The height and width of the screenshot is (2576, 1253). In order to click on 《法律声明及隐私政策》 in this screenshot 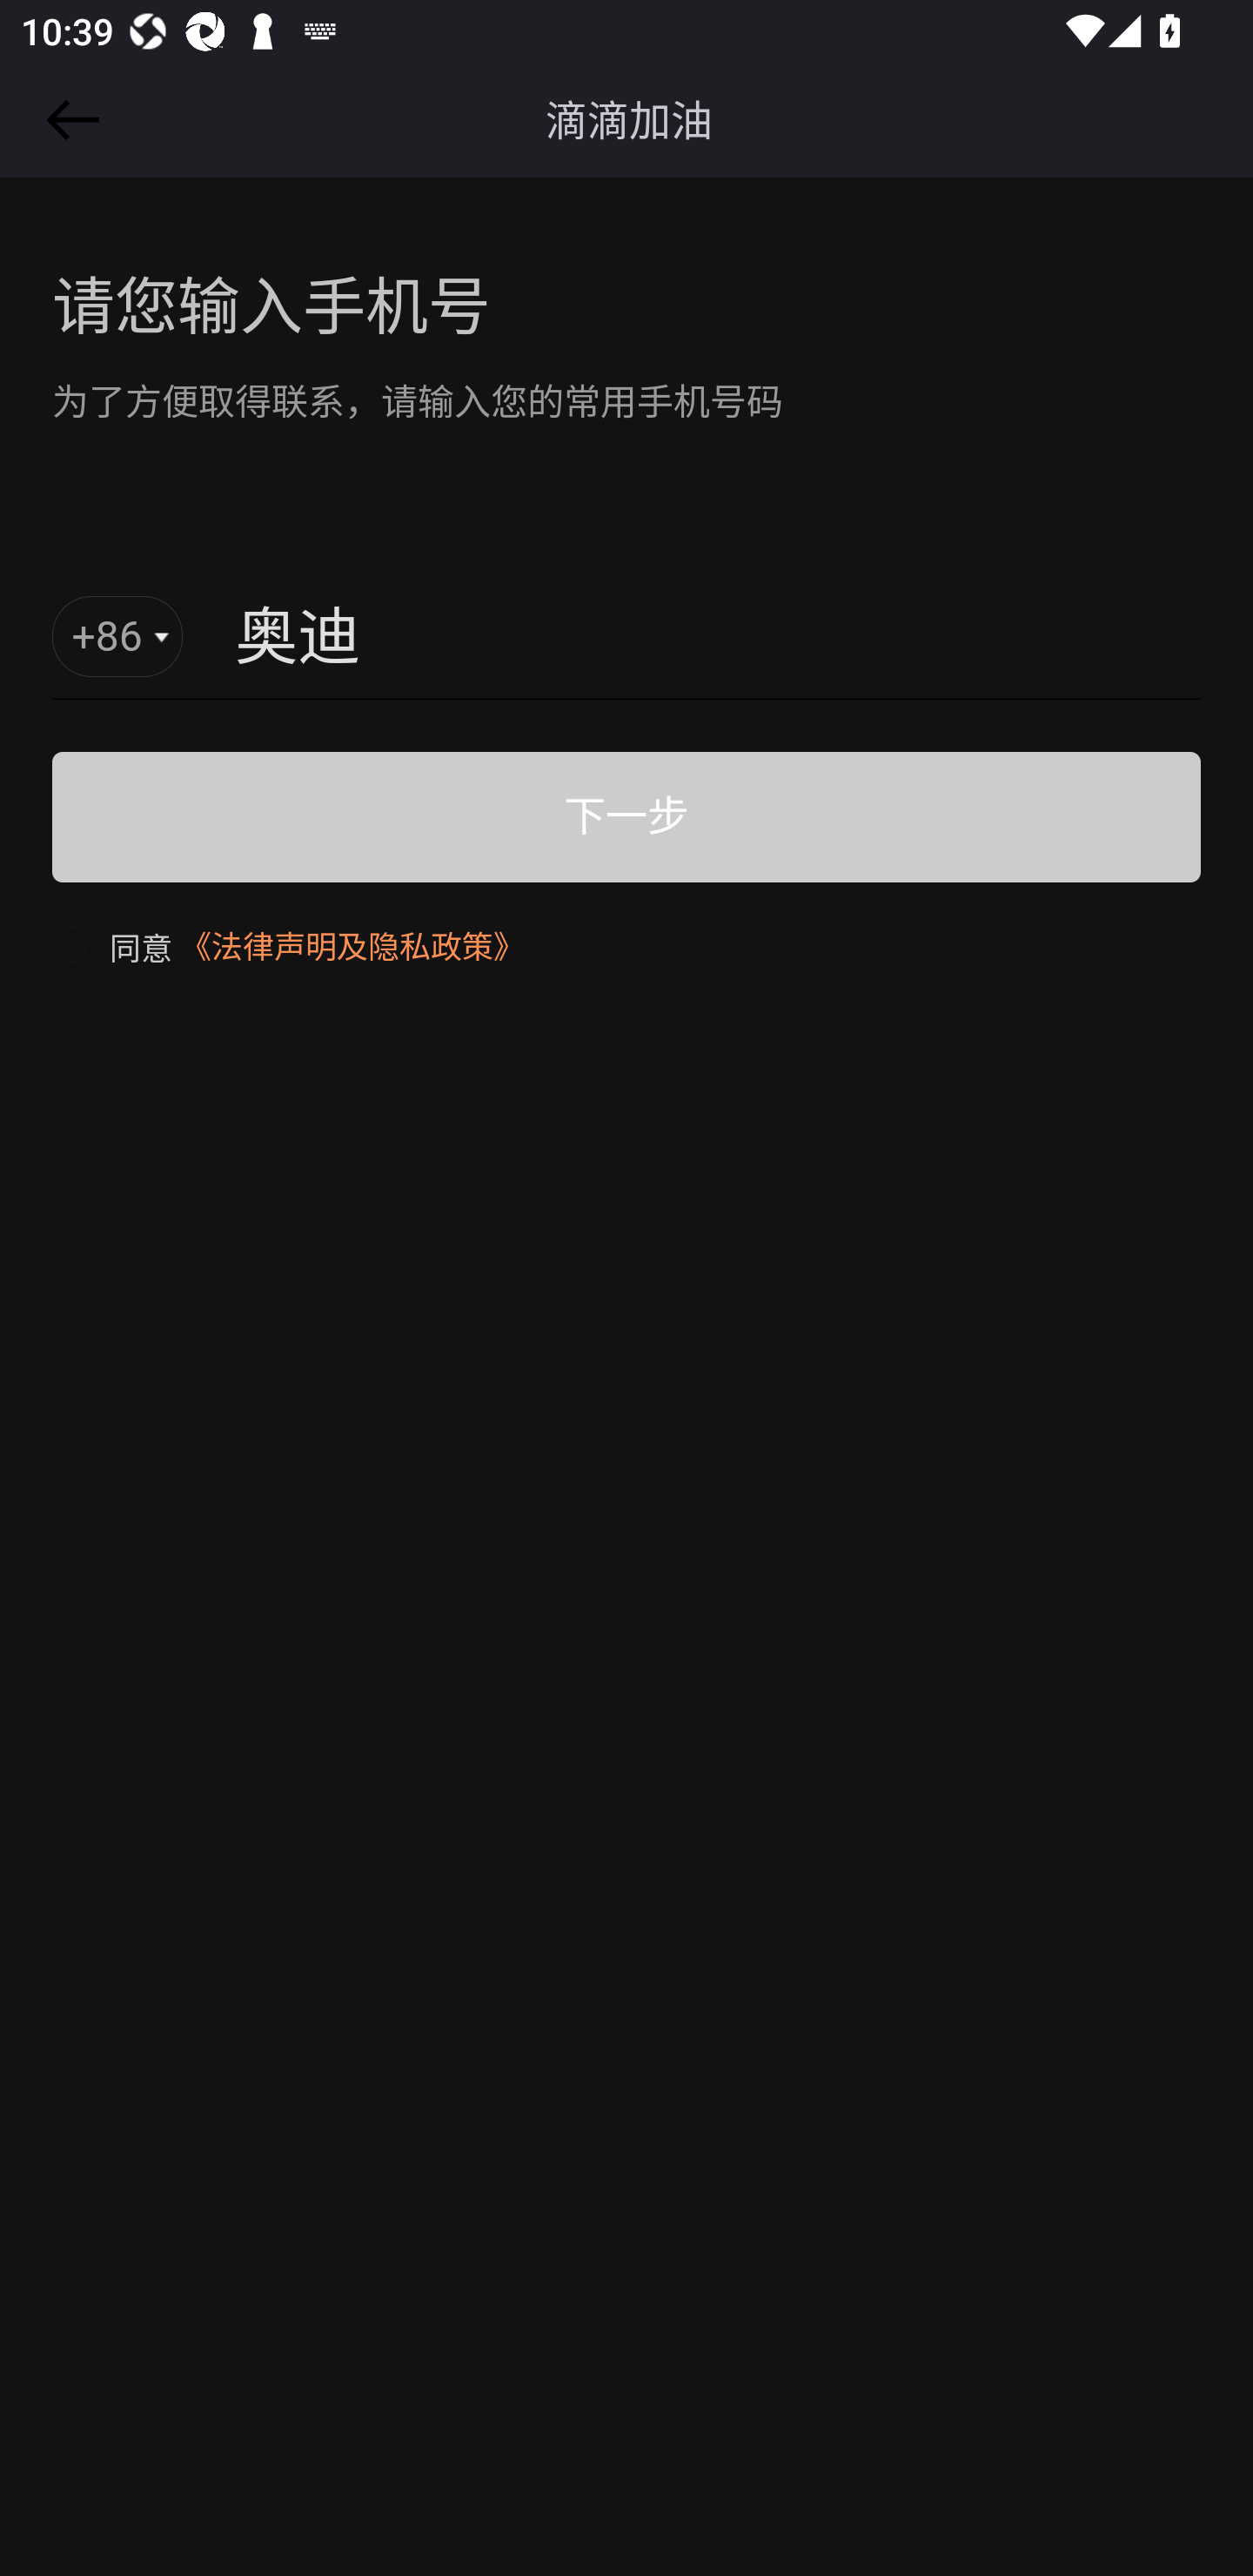, I will do `click(352, 947)`.